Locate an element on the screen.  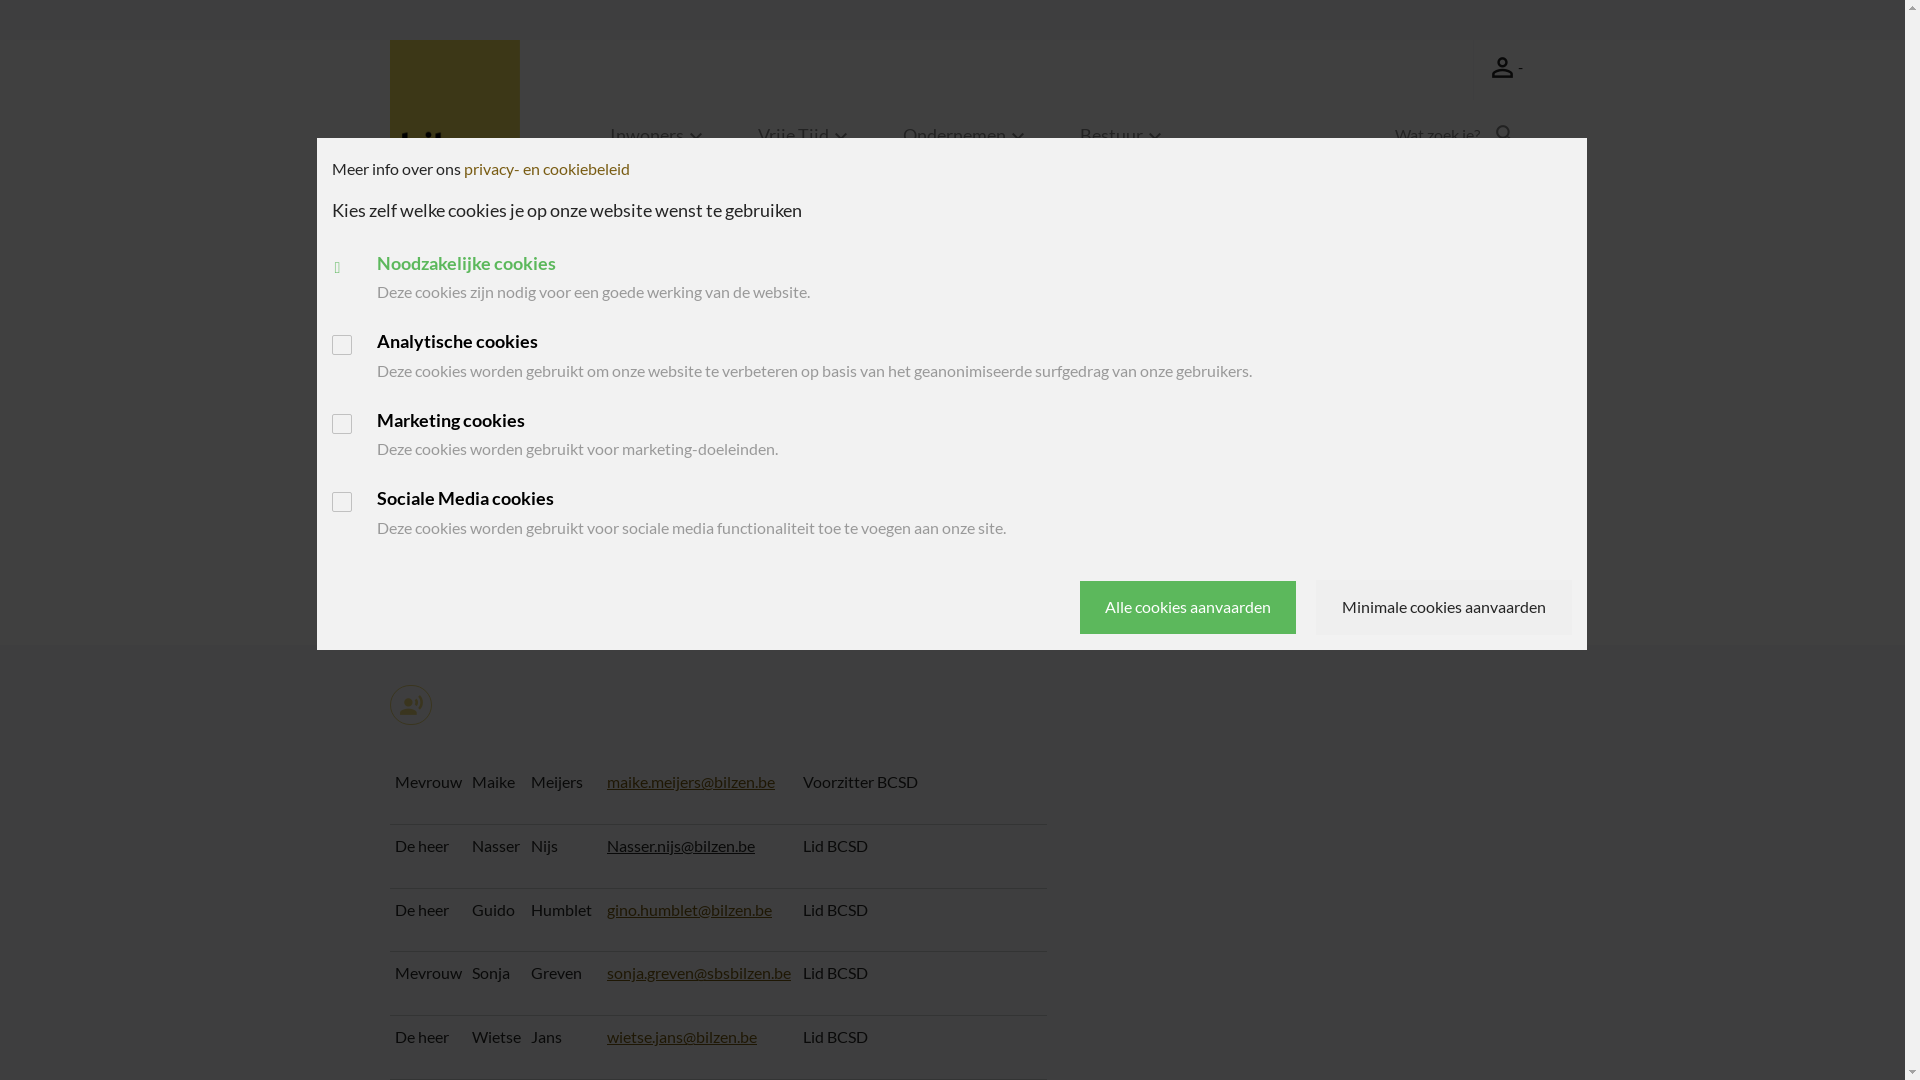
Home is located at coordinates (429, 568).